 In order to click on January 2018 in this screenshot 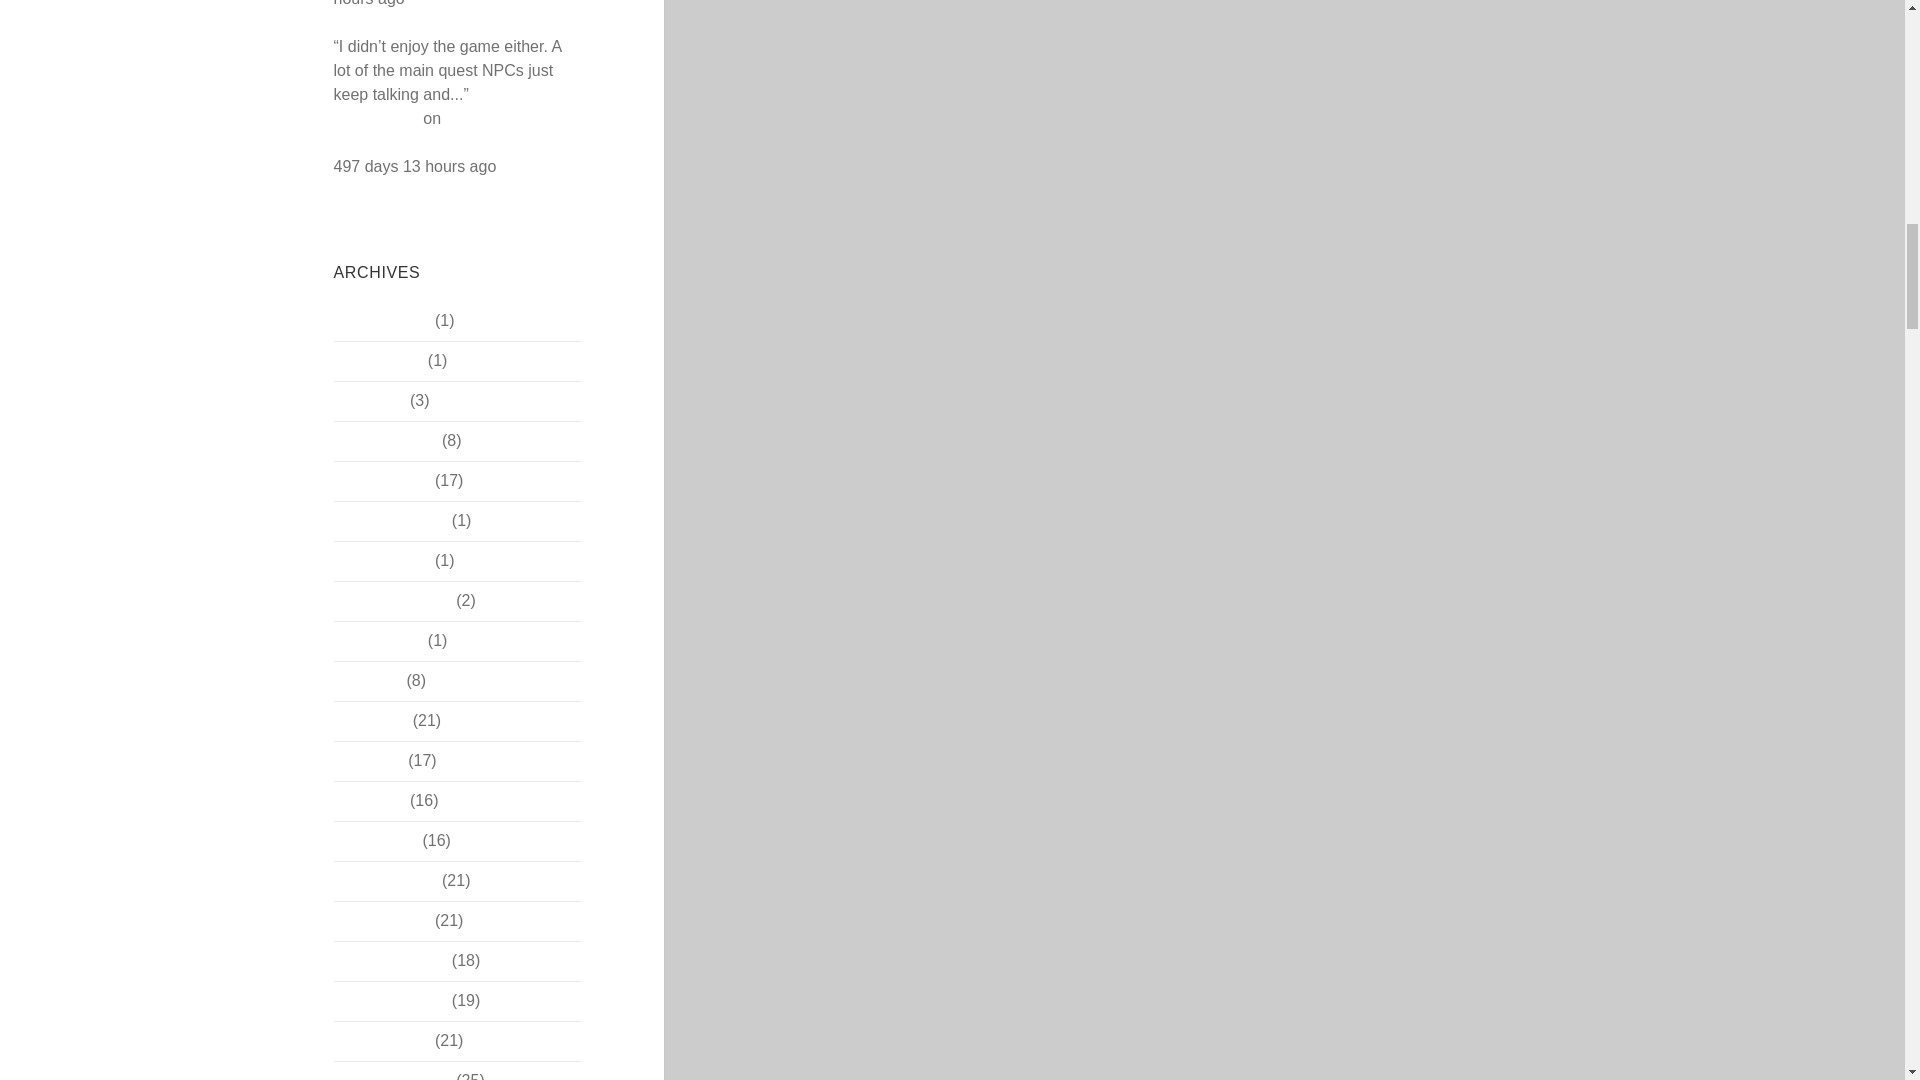, I will do `click(382, 320)`.